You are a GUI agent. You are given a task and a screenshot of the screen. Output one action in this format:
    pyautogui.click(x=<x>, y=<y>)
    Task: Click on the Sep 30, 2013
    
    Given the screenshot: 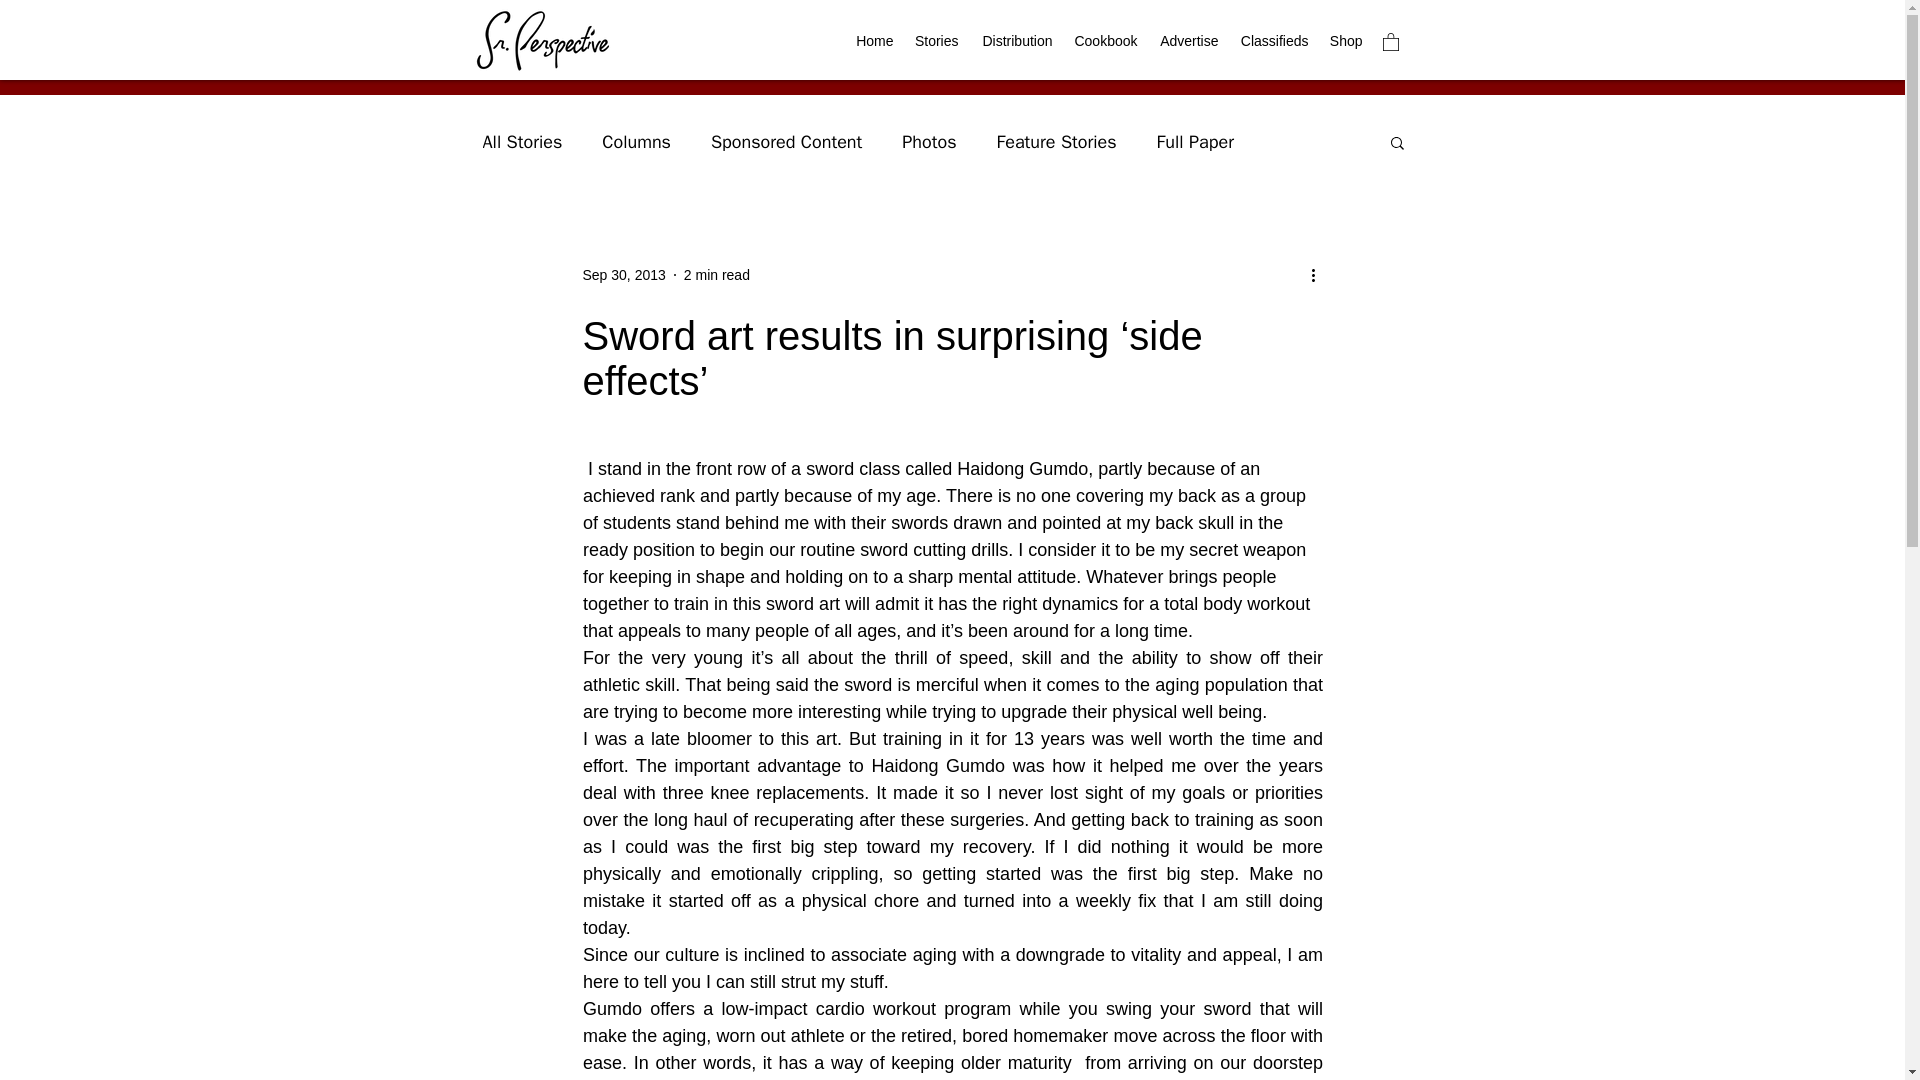 What is the action you would take?
    pyautogui.click(x=622, y=274)
    